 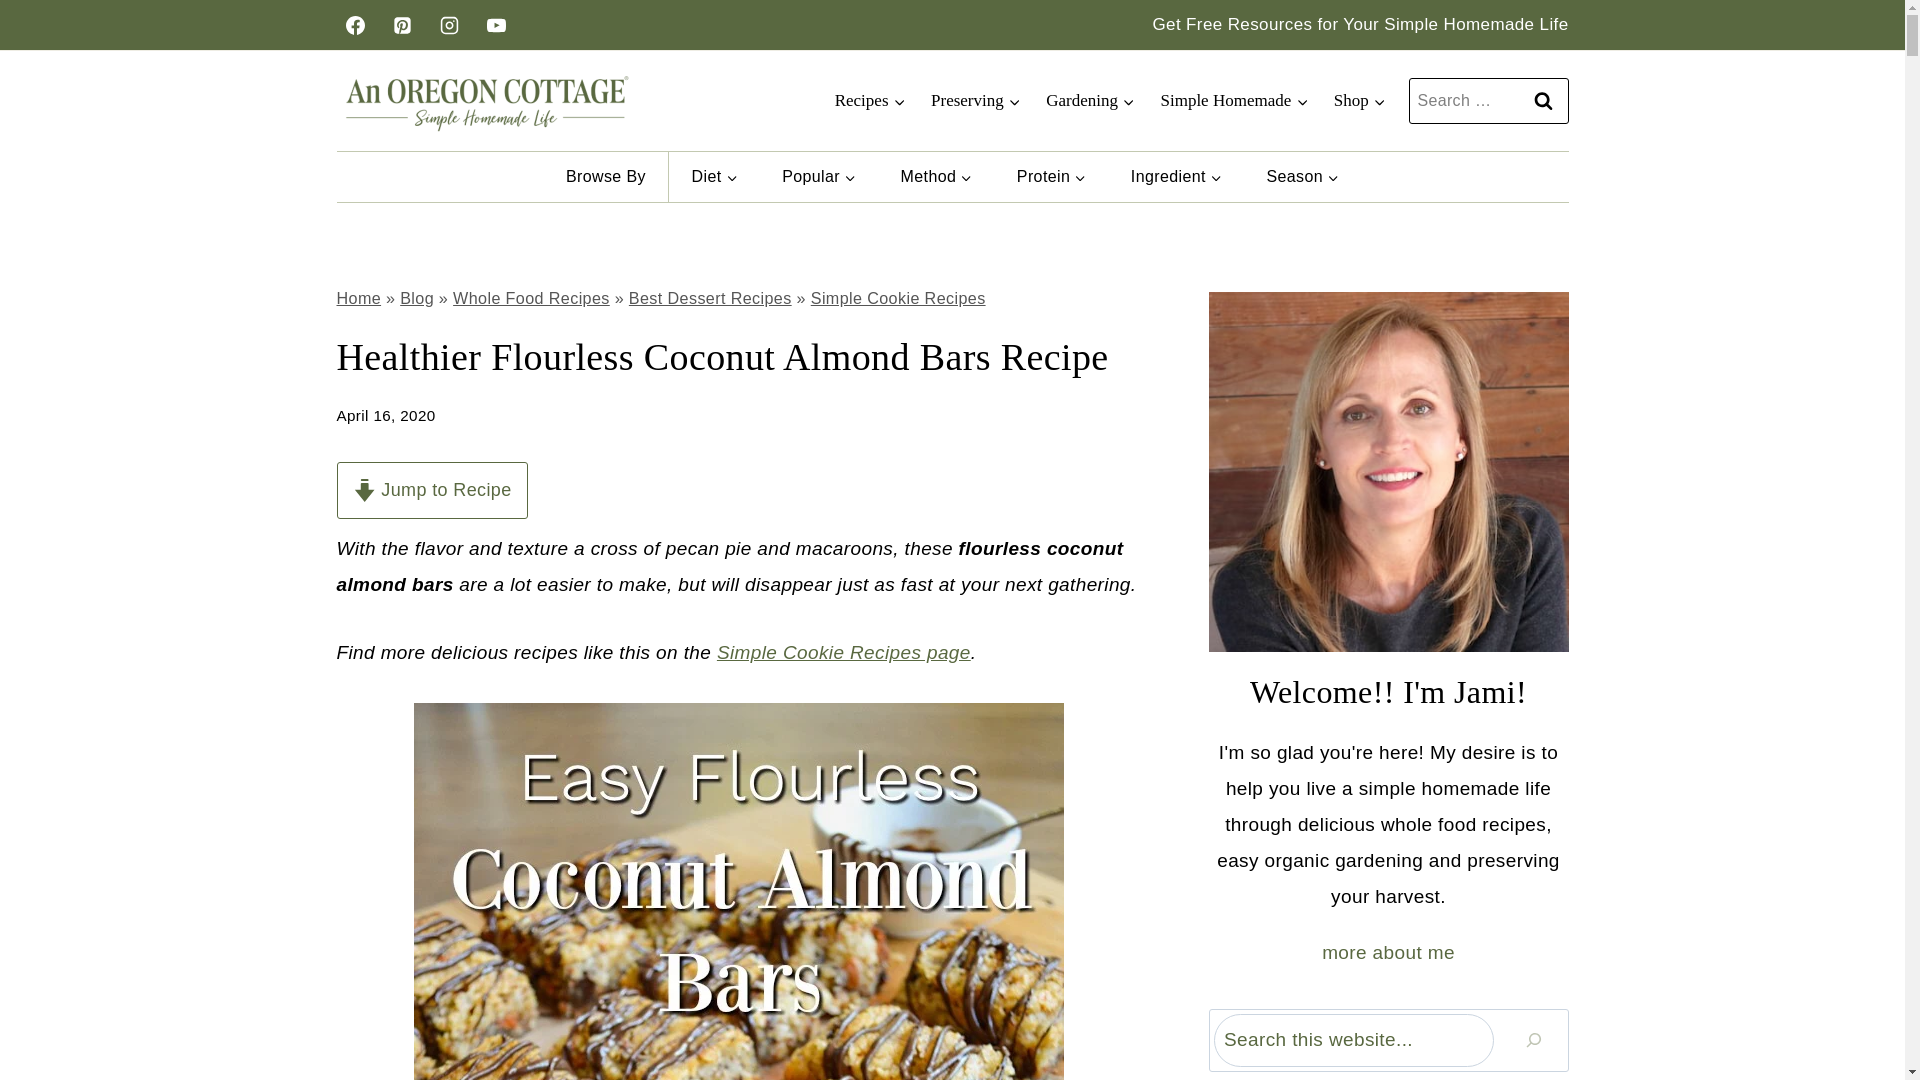 What do you see at coordinates (1360, 24) in the screenshot?
I see `Get Free Resources for Your Simple Homemade Life` at bounding box center [1360, 24].